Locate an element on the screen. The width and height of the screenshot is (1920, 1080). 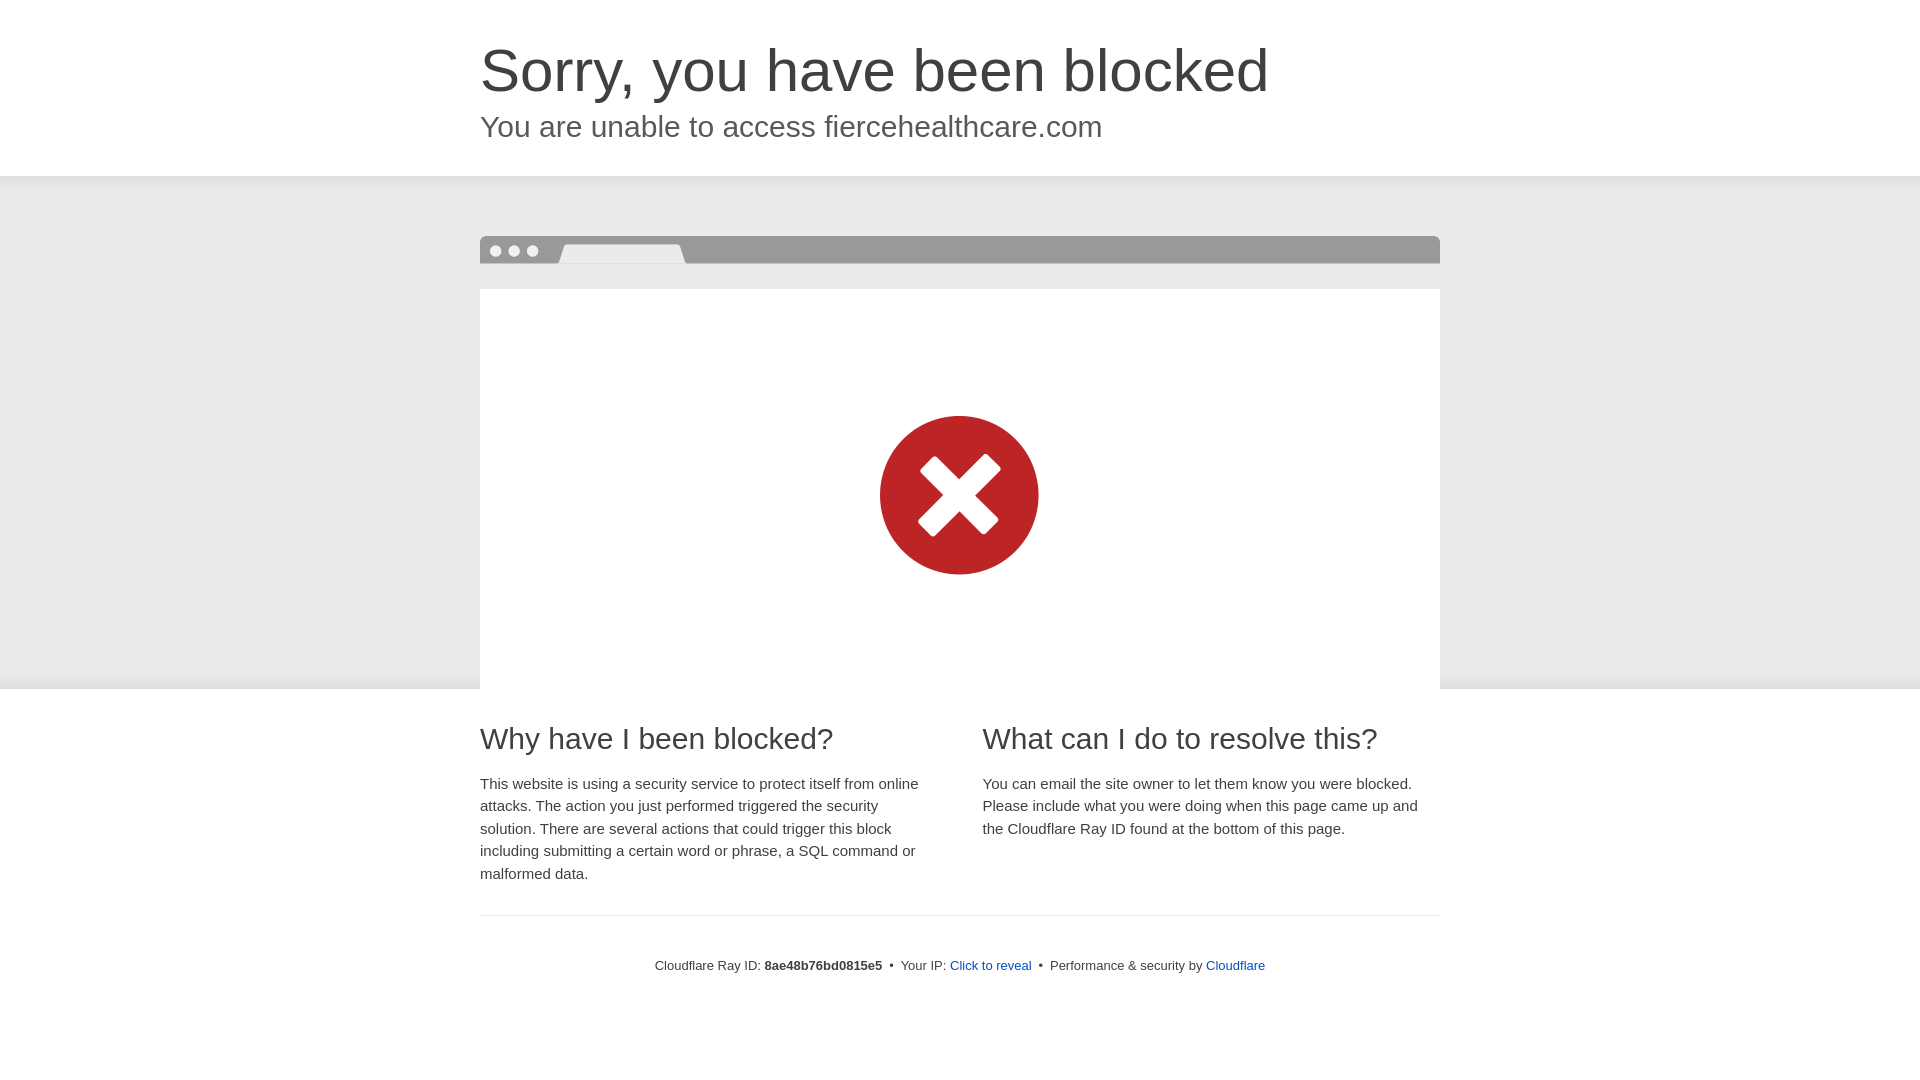
Cloudflare is located at coordinates (1235, 965).